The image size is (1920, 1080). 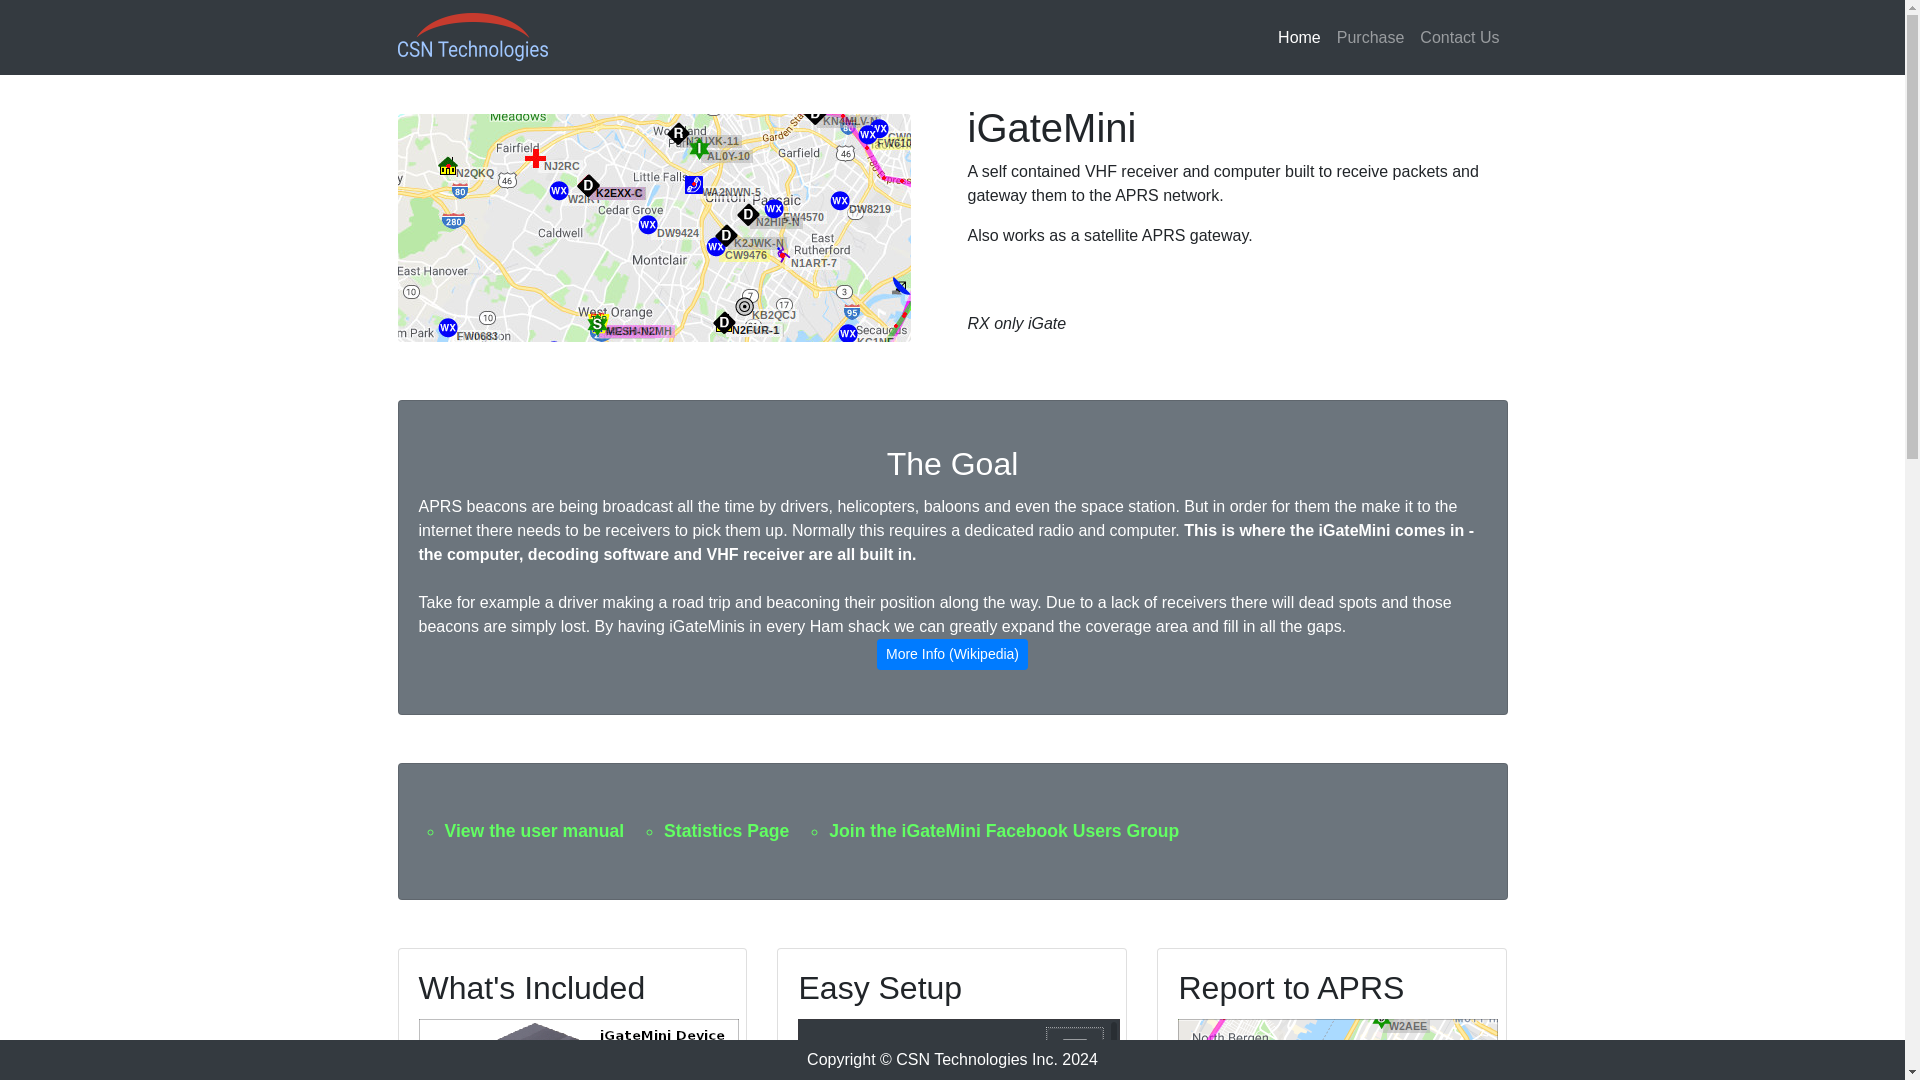 What do you see at coordinates (726, 830) in the screenshot?
I see `Statistics Page` at bounding box center [726, 830].